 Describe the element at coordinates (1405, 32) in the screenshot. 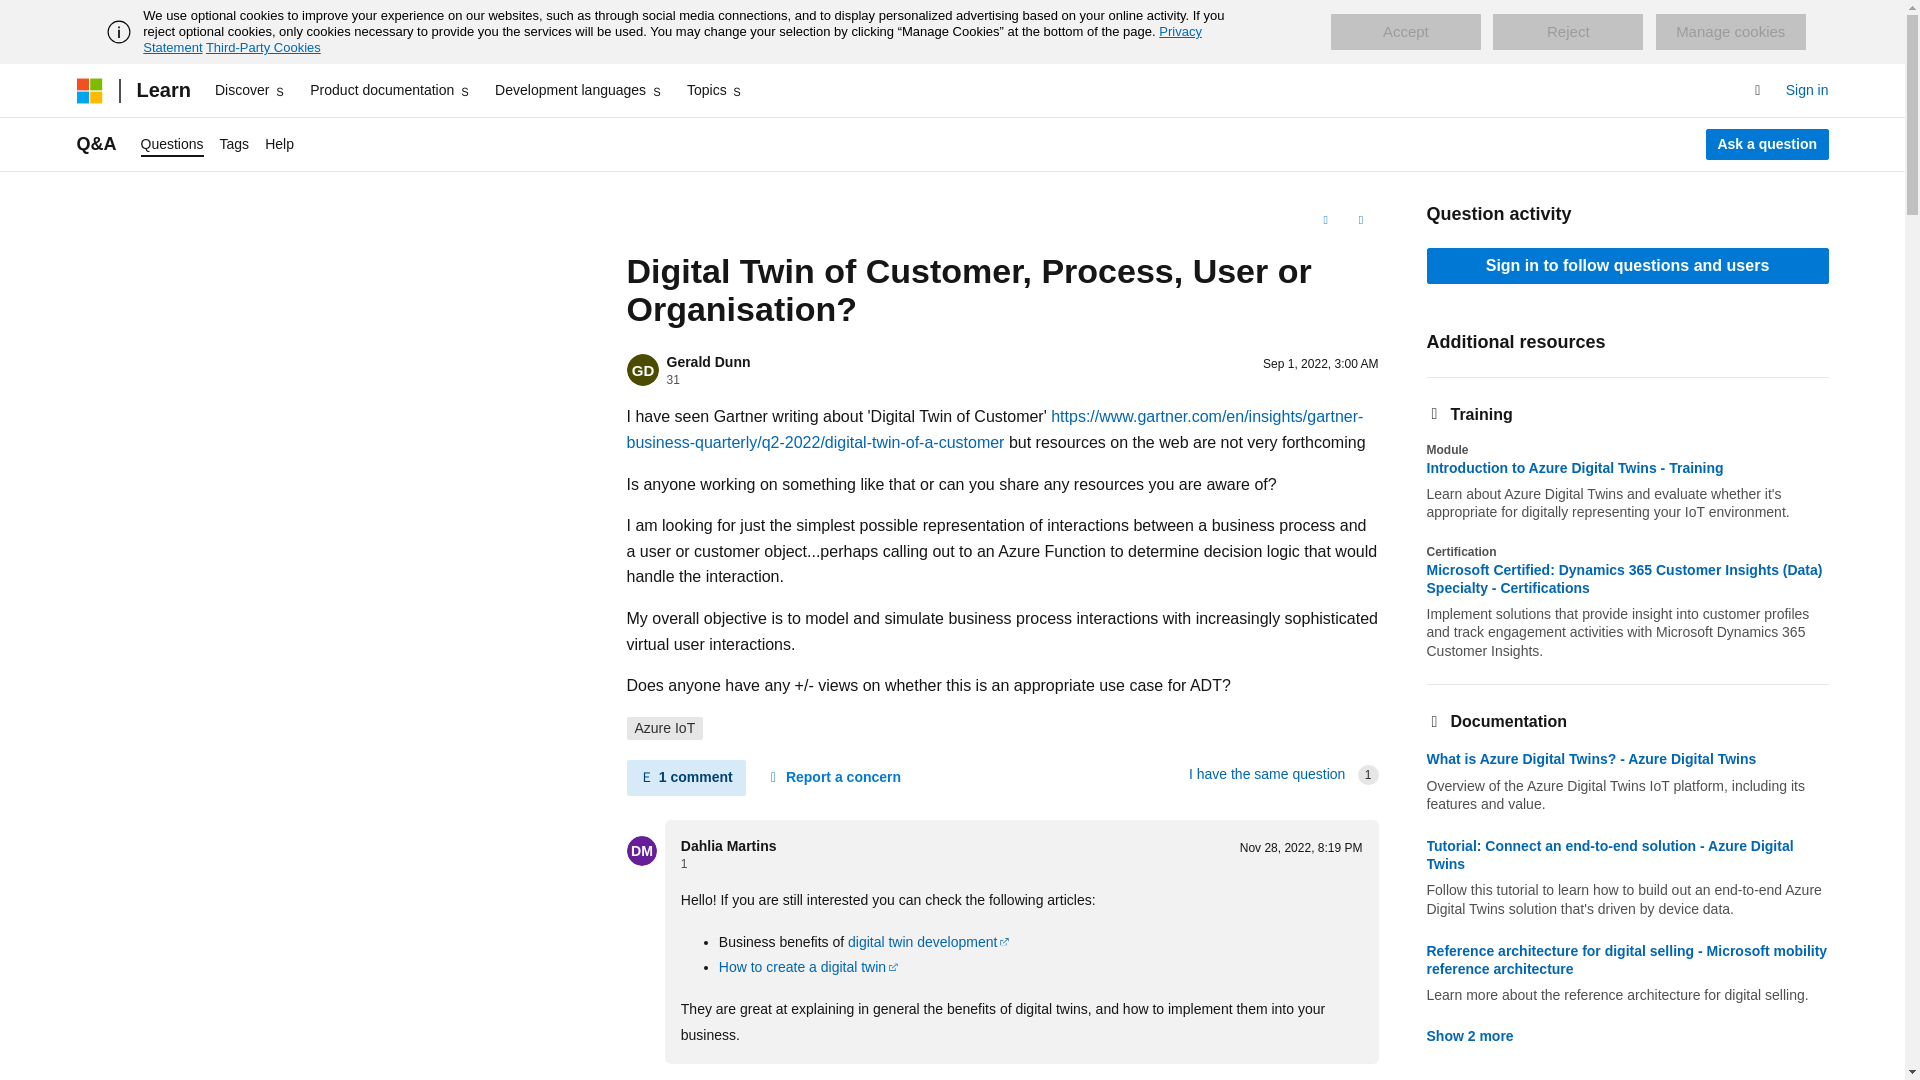

I see `Accept` at that location.